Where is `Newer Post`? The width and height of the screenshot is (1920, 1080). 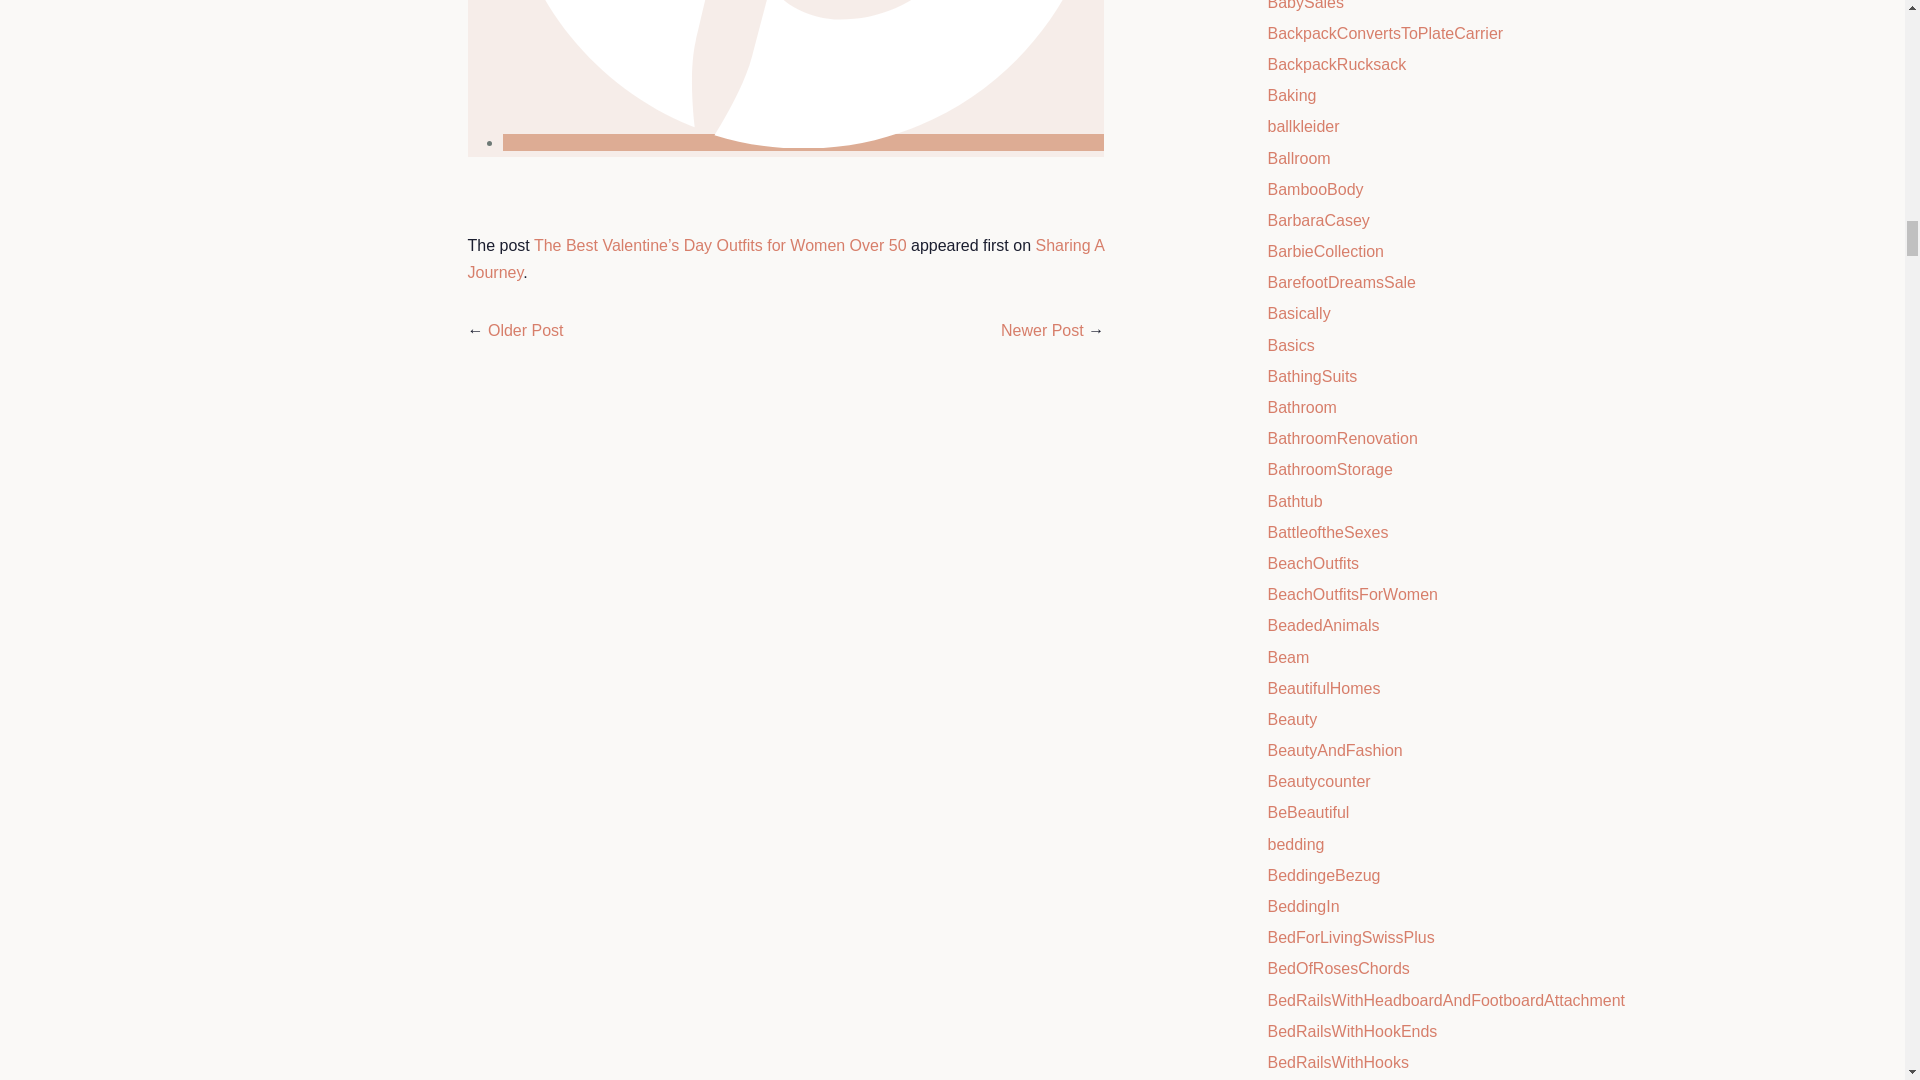
Newer Post is located at coordinates (1042, 330).